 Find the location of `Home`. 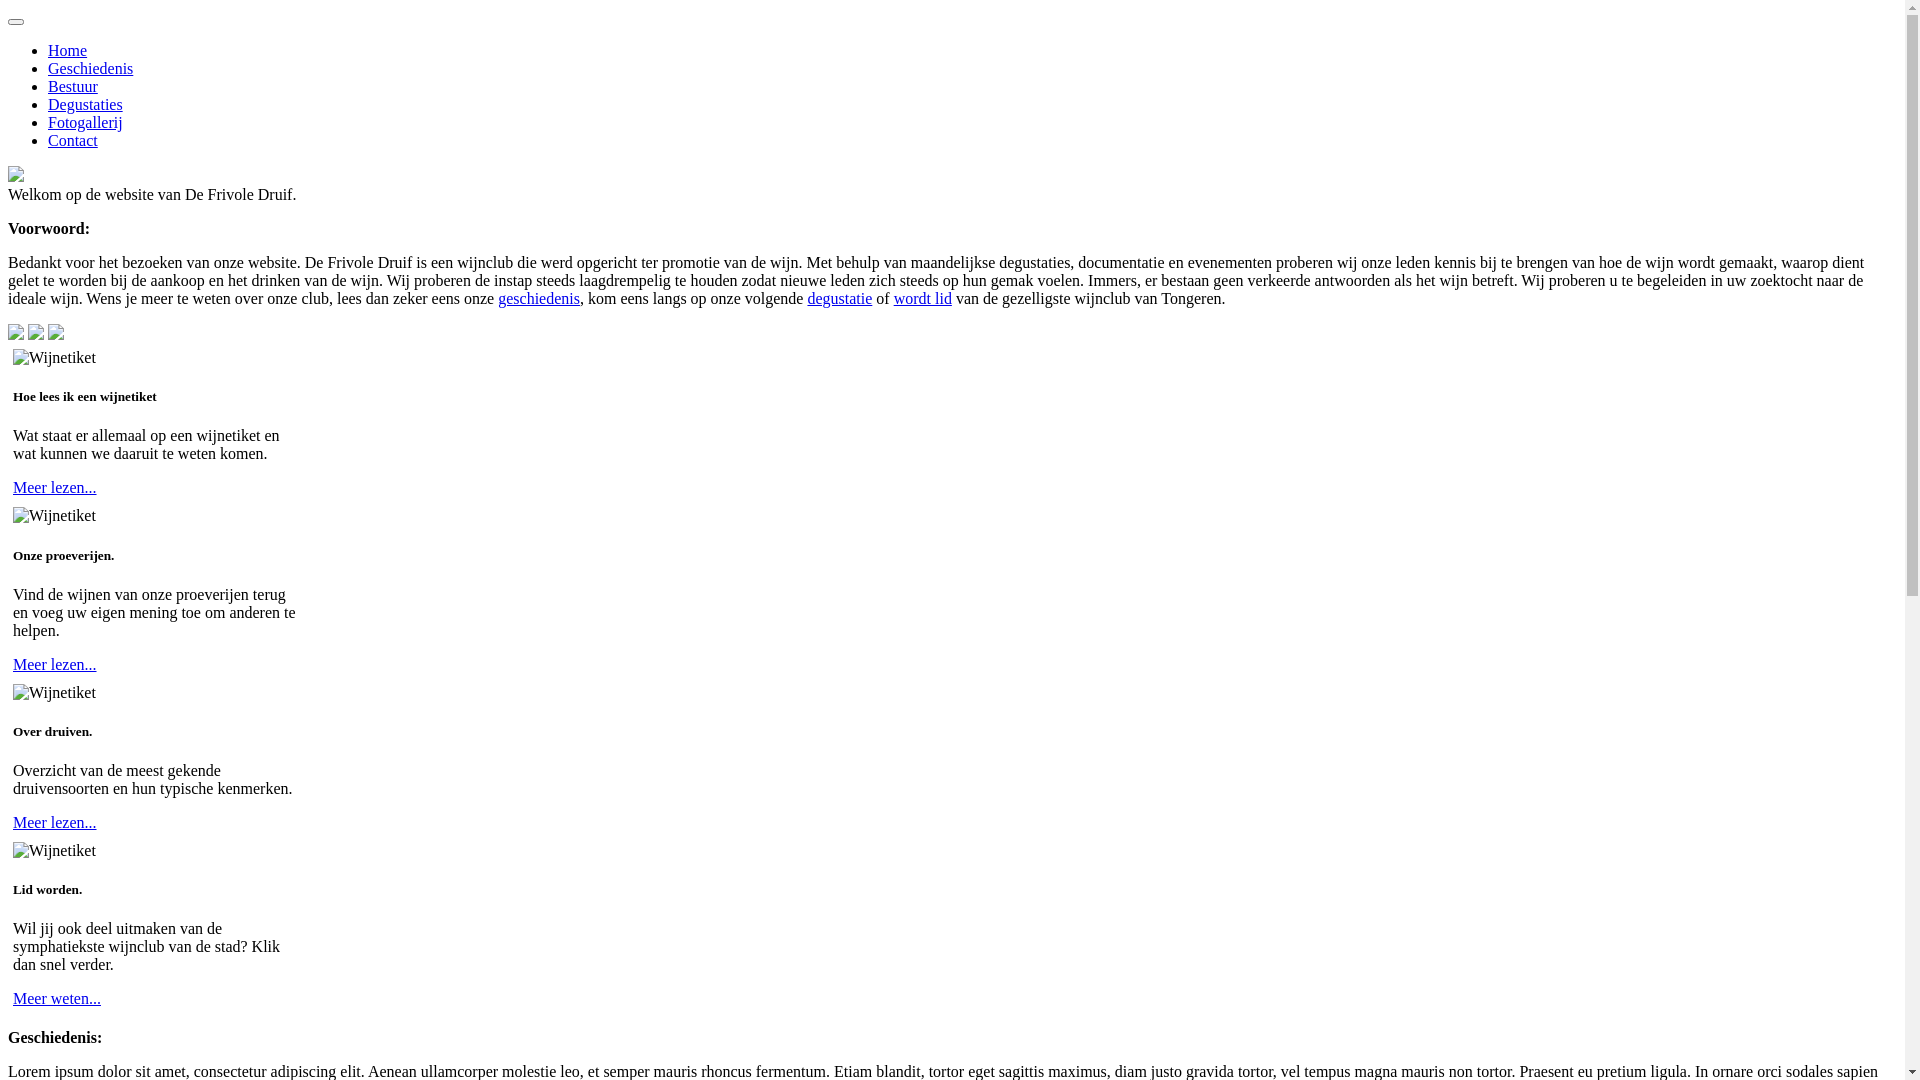

Home is located at coordinates (68, 50).